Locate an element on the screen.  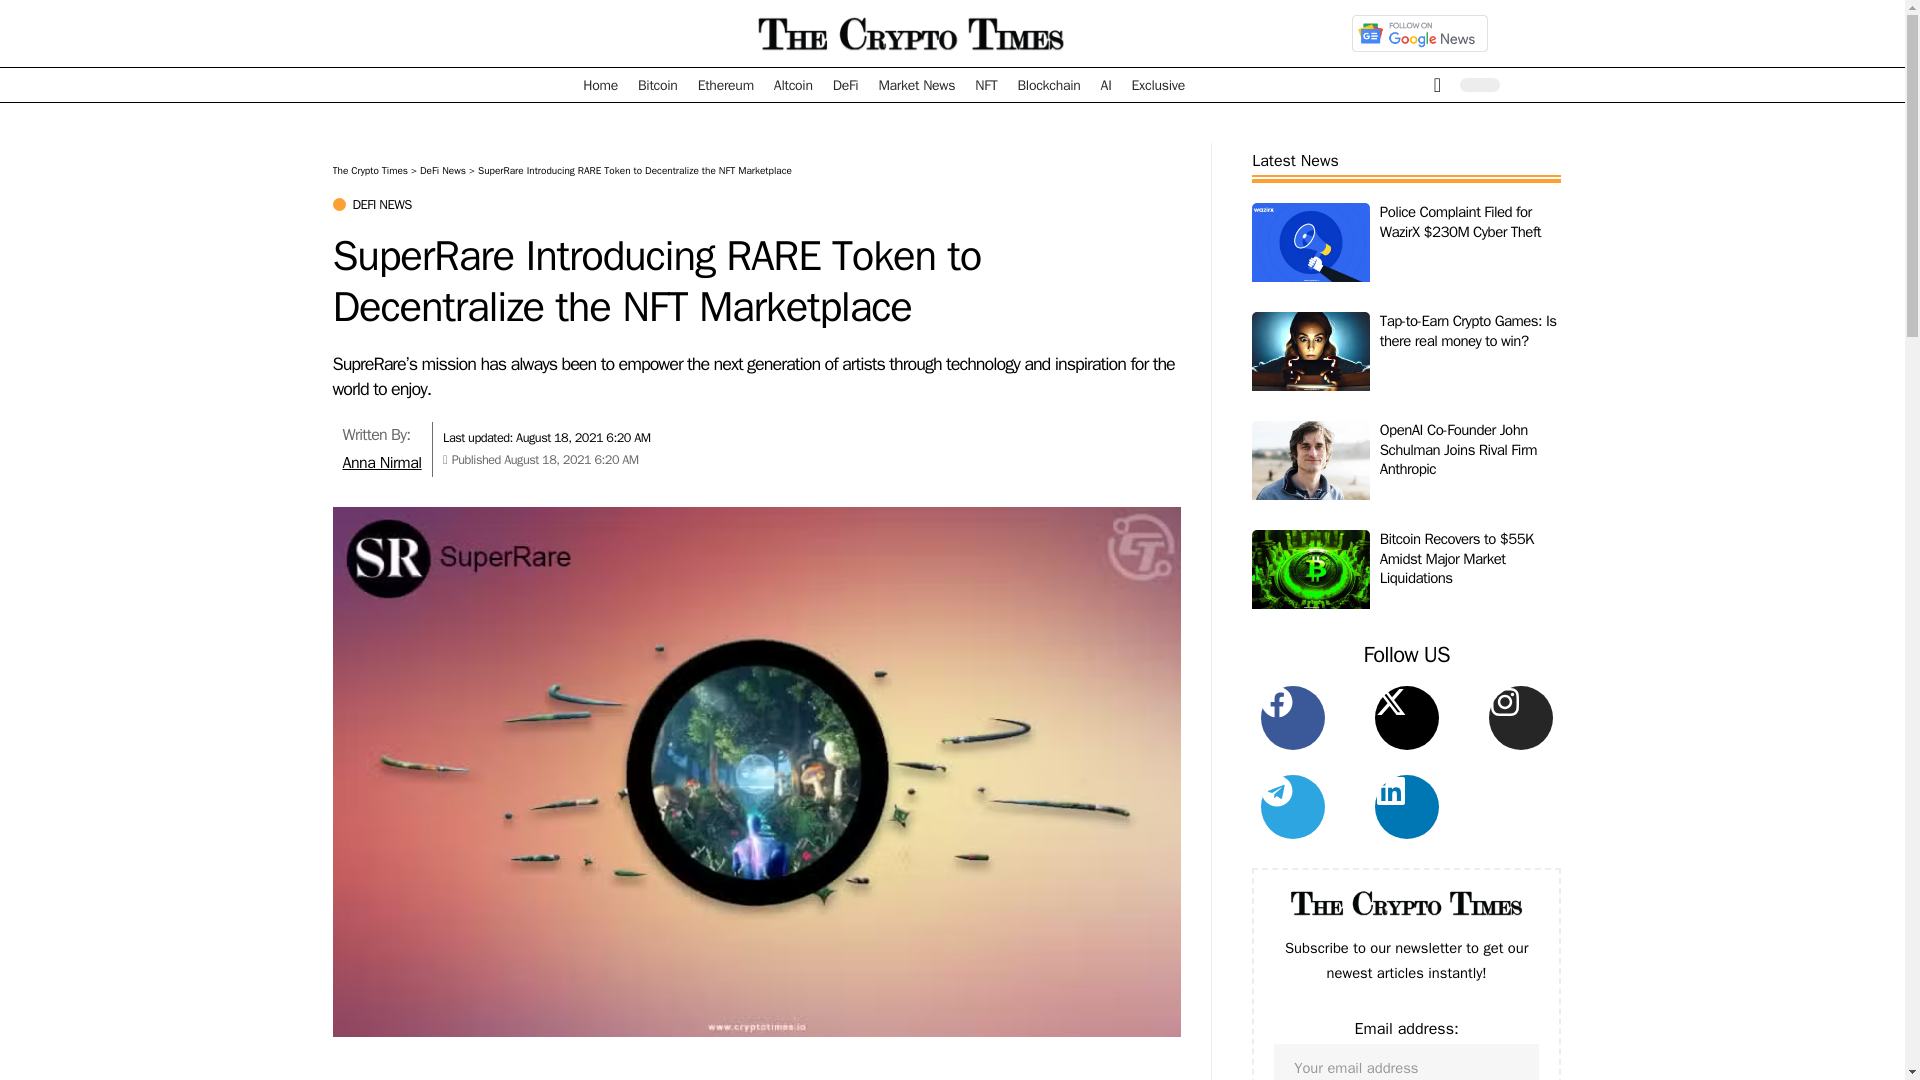
OpenAI Co-Founder John Schulman Joins Rival Firm Anthropic is located at coordinates (1310, 468).